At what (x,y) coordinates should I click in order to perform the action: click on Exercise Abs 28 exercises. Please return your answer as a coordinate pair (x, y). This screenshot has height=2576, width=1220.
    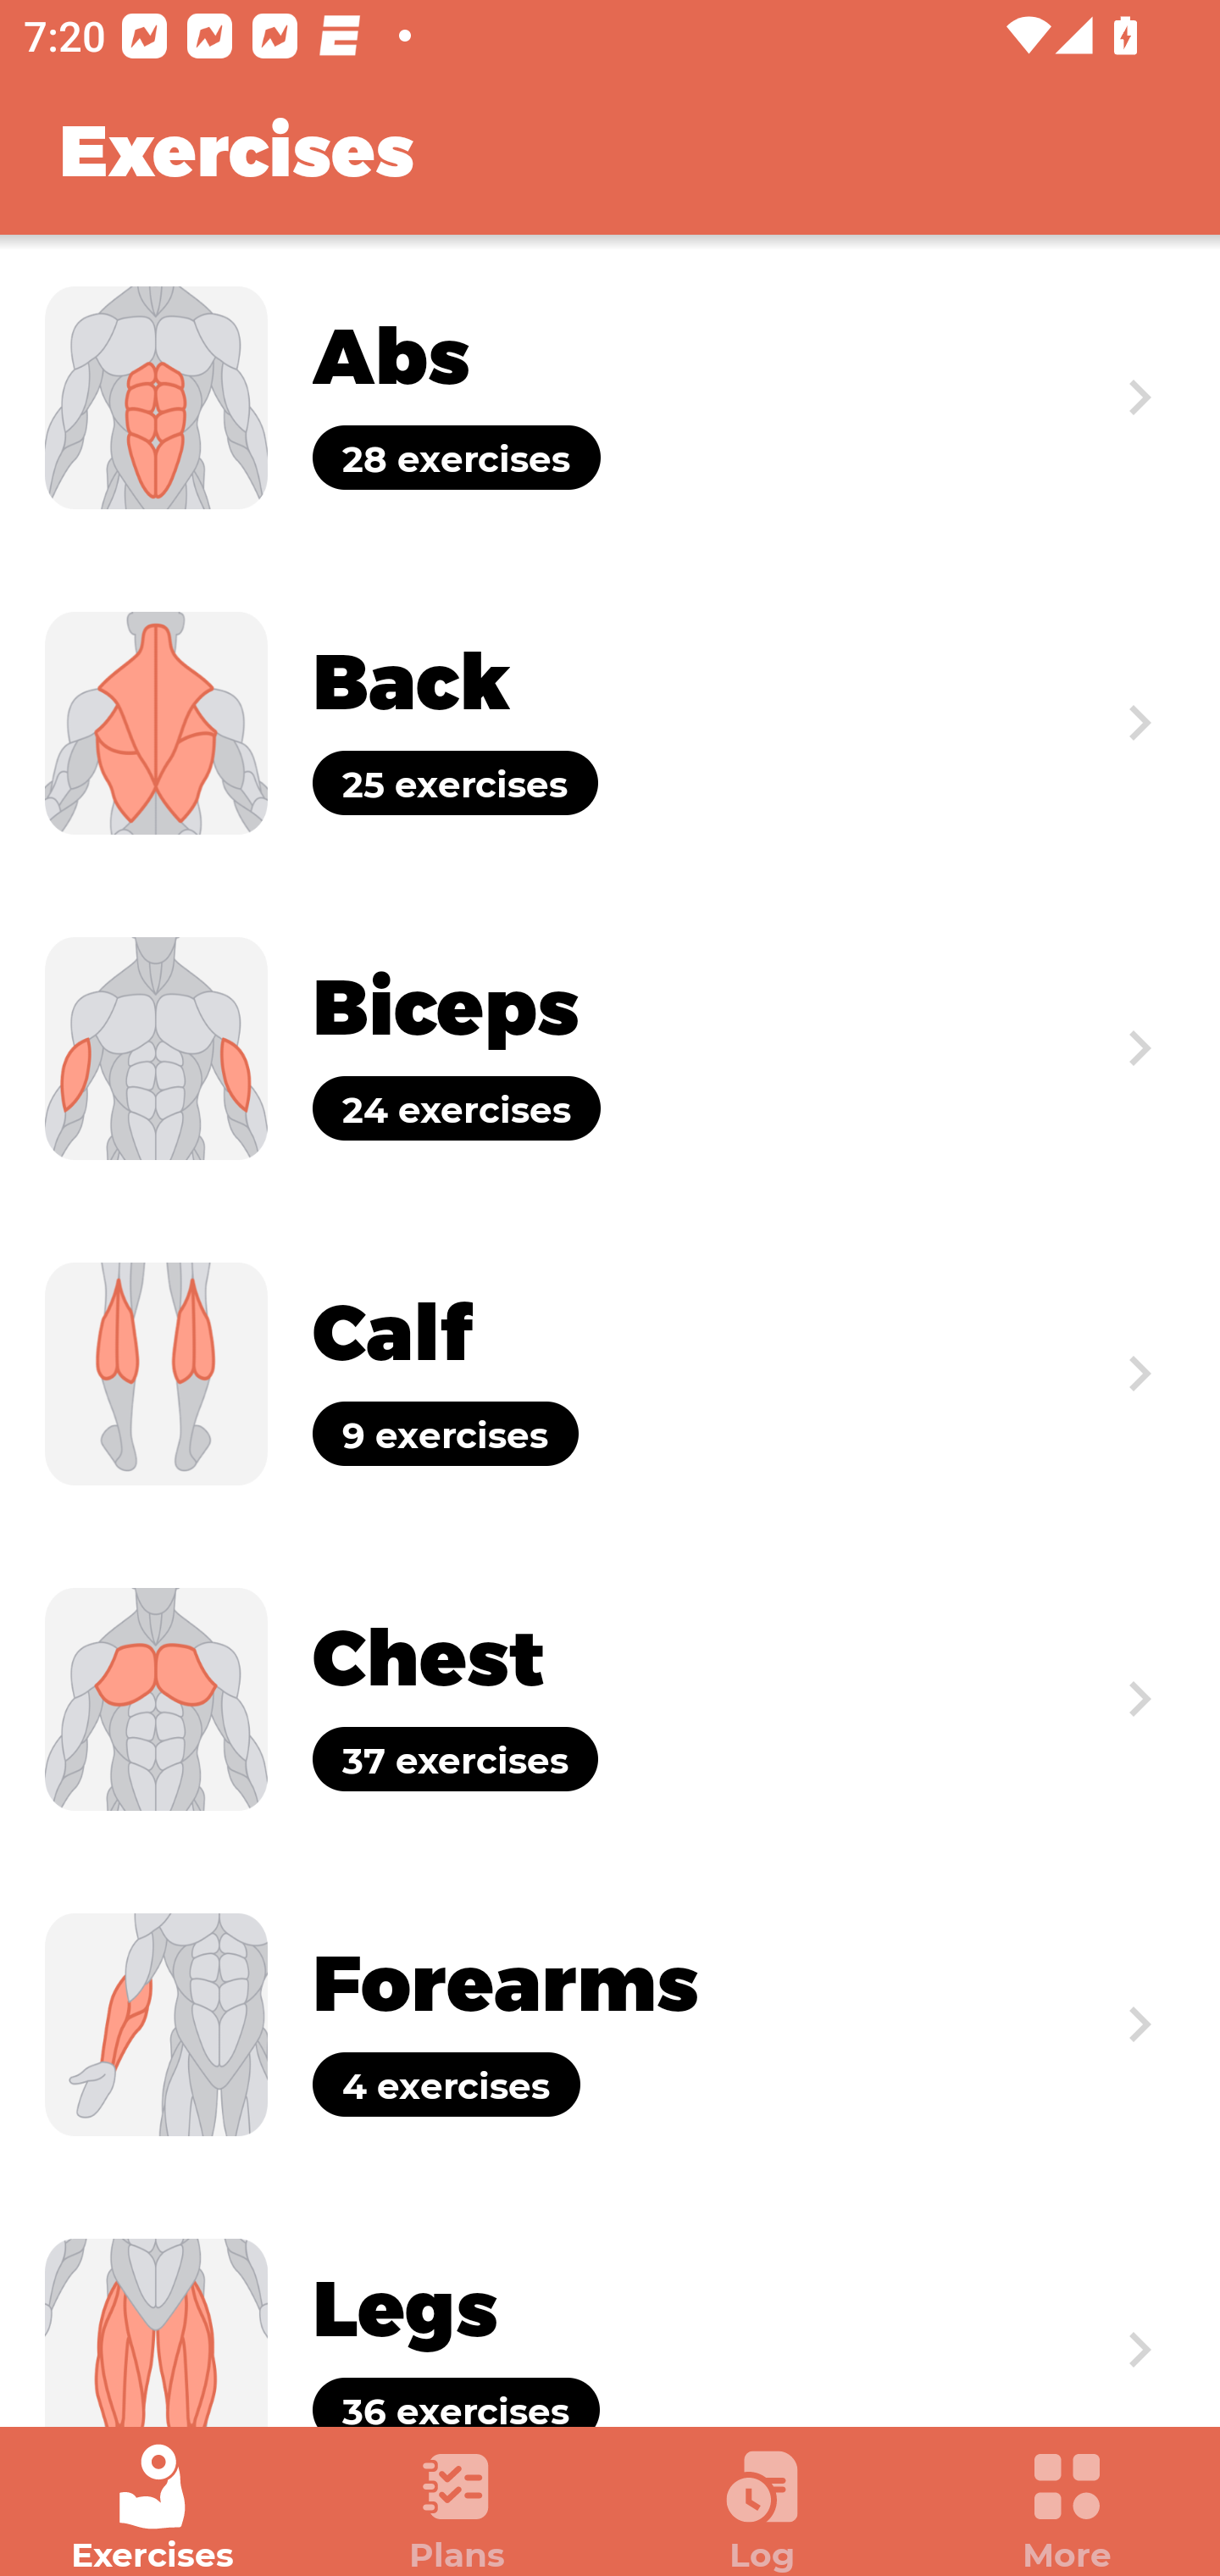
    Looking at the image, I should click on (610, 397).